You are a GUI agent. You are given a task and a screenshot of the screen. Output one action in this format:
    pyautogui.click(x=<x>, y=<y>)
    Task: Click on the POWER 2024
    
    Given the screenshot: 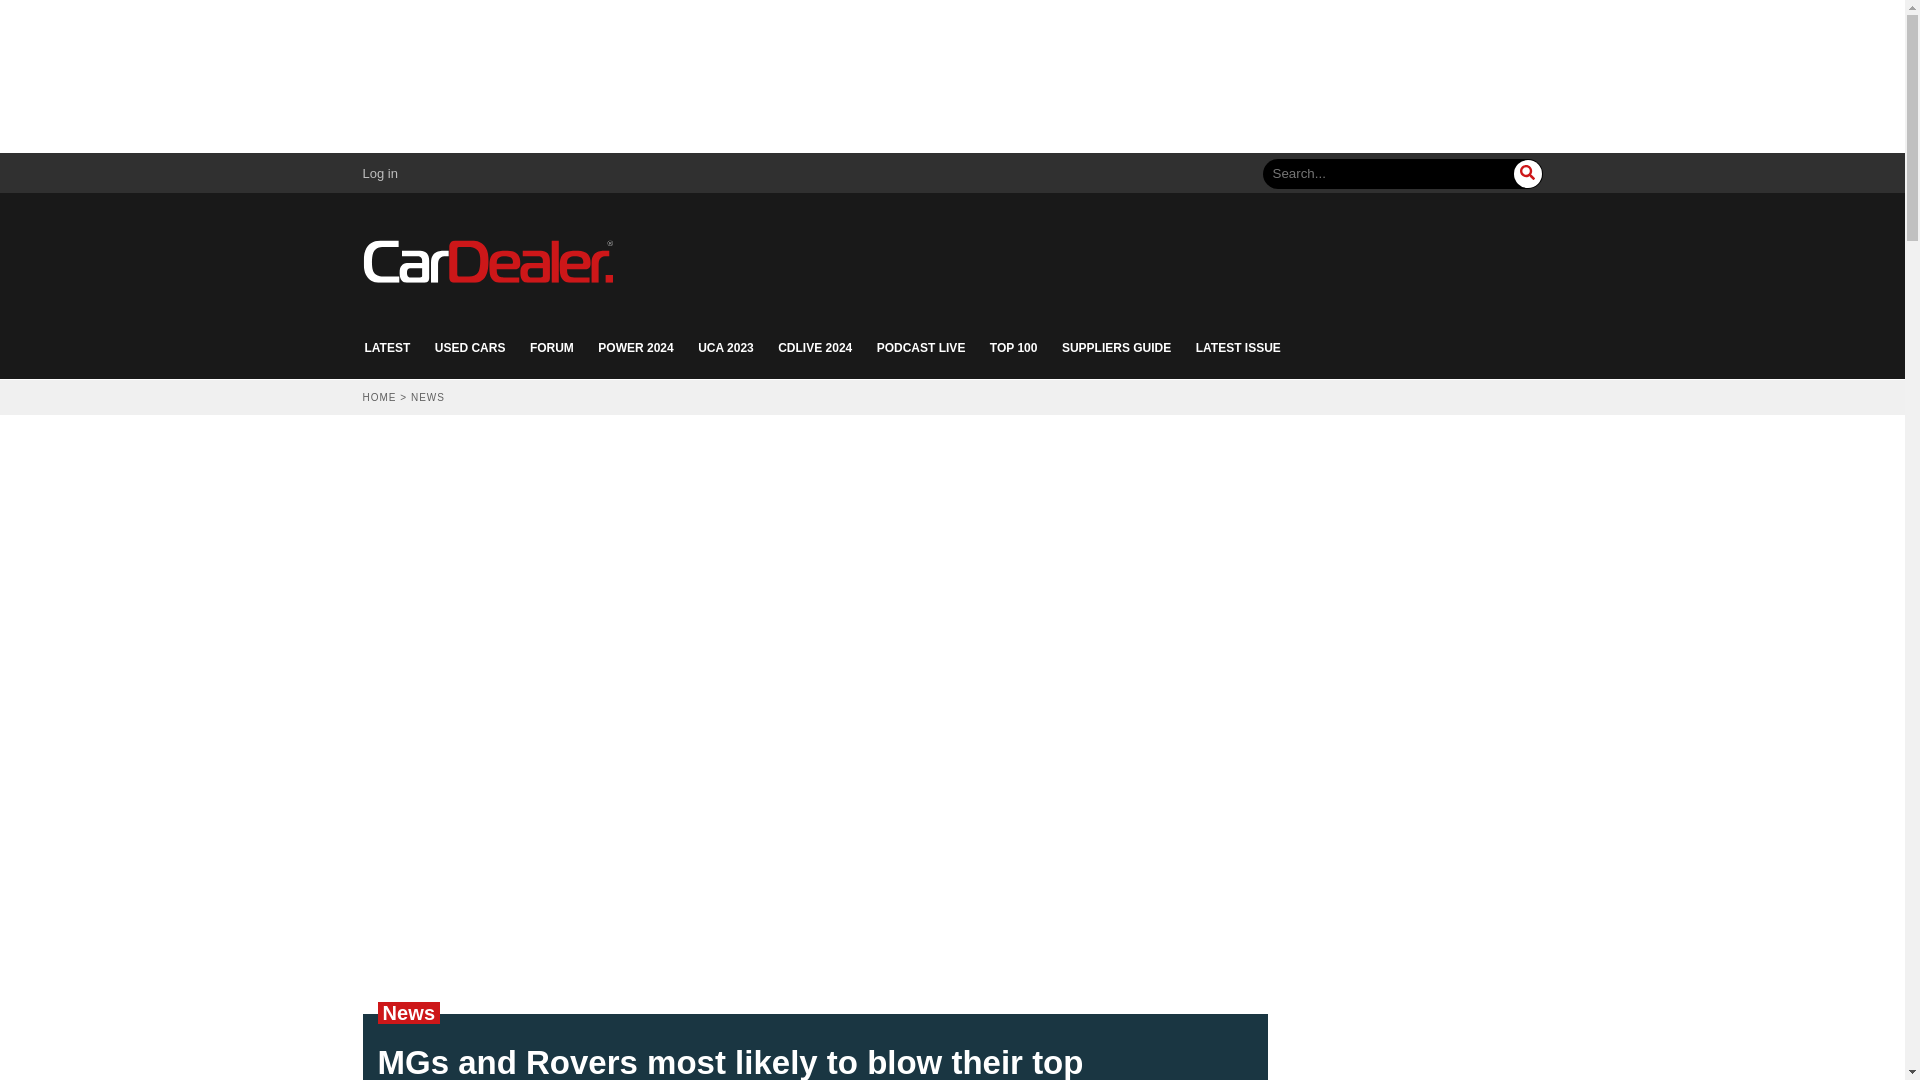 What is the action you would take?
    pyautogui.click(x=635, y=348)
    